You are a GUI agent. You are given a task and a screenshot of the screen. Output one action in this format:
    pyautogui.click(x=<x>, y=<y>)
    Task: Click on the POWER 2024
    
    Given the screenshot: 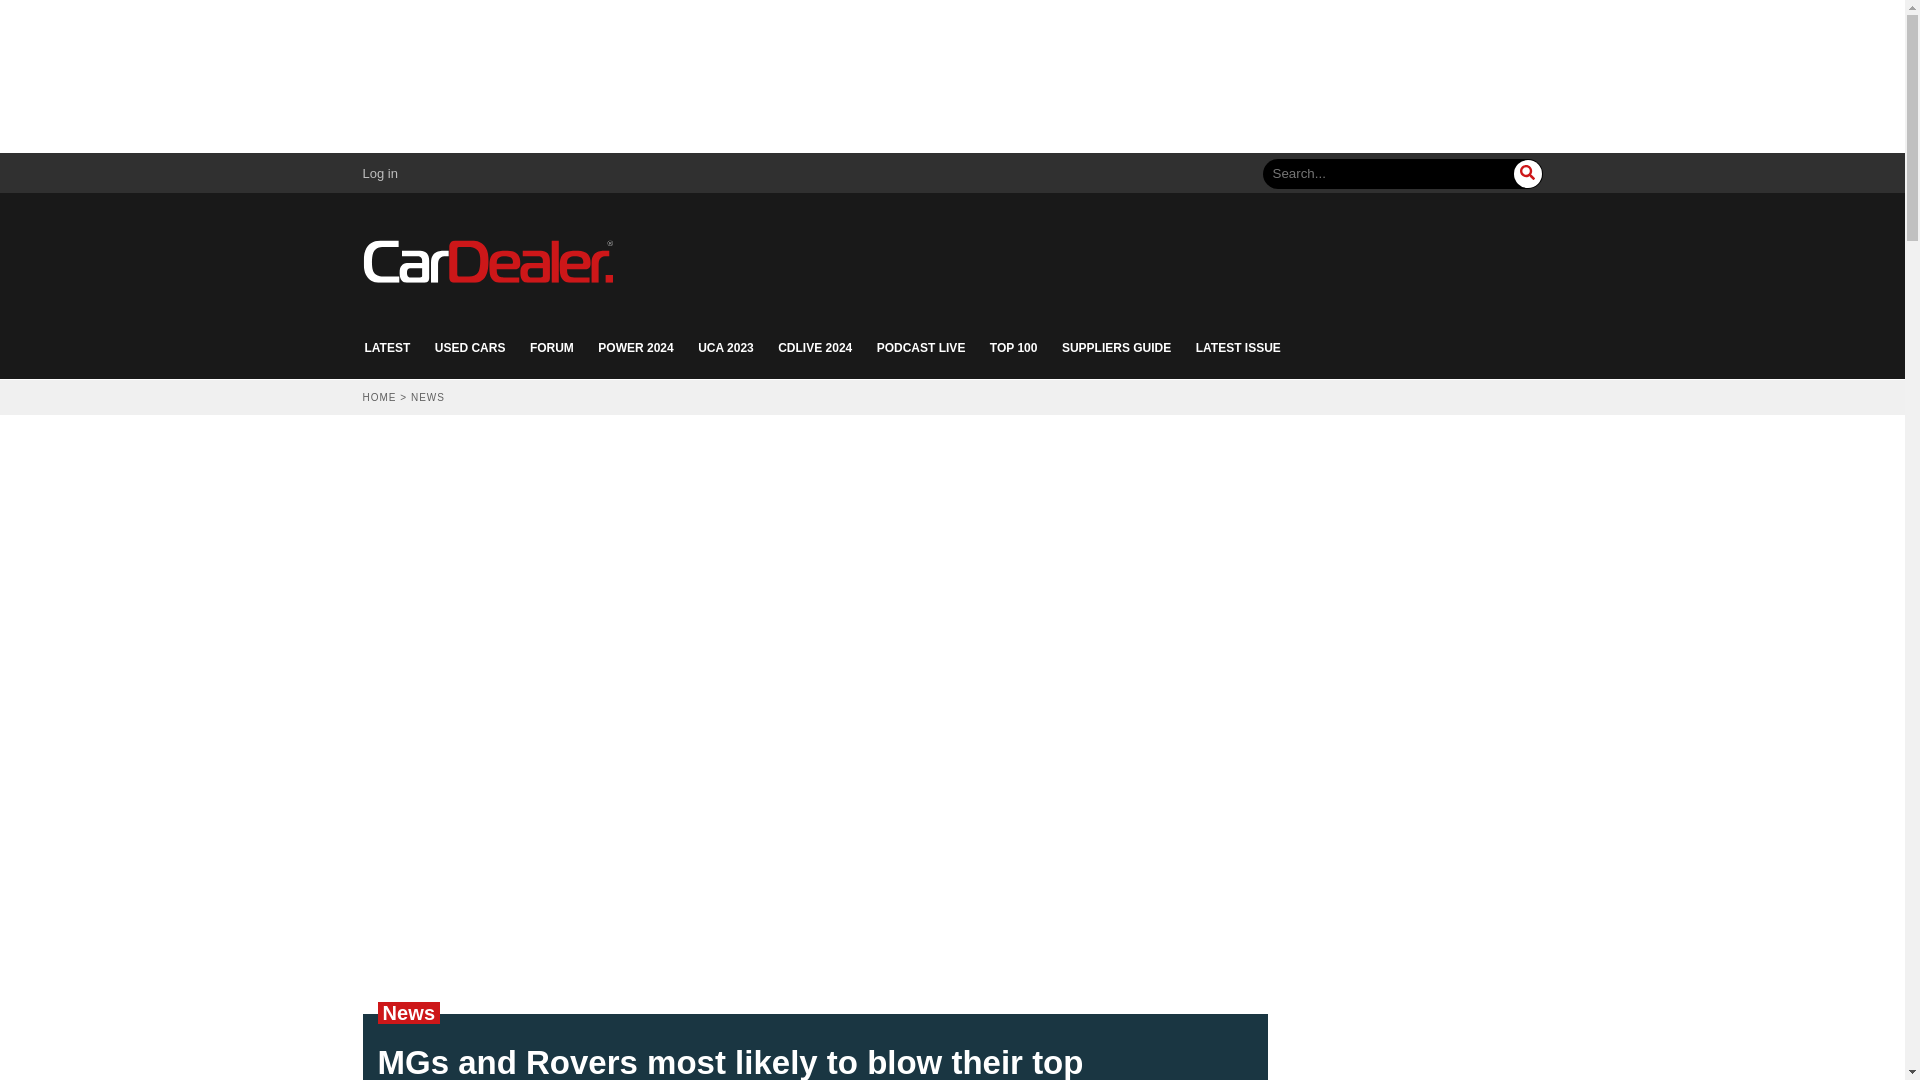 What is the action you would take?
    pyautogui.click(x=635, y=348)
    